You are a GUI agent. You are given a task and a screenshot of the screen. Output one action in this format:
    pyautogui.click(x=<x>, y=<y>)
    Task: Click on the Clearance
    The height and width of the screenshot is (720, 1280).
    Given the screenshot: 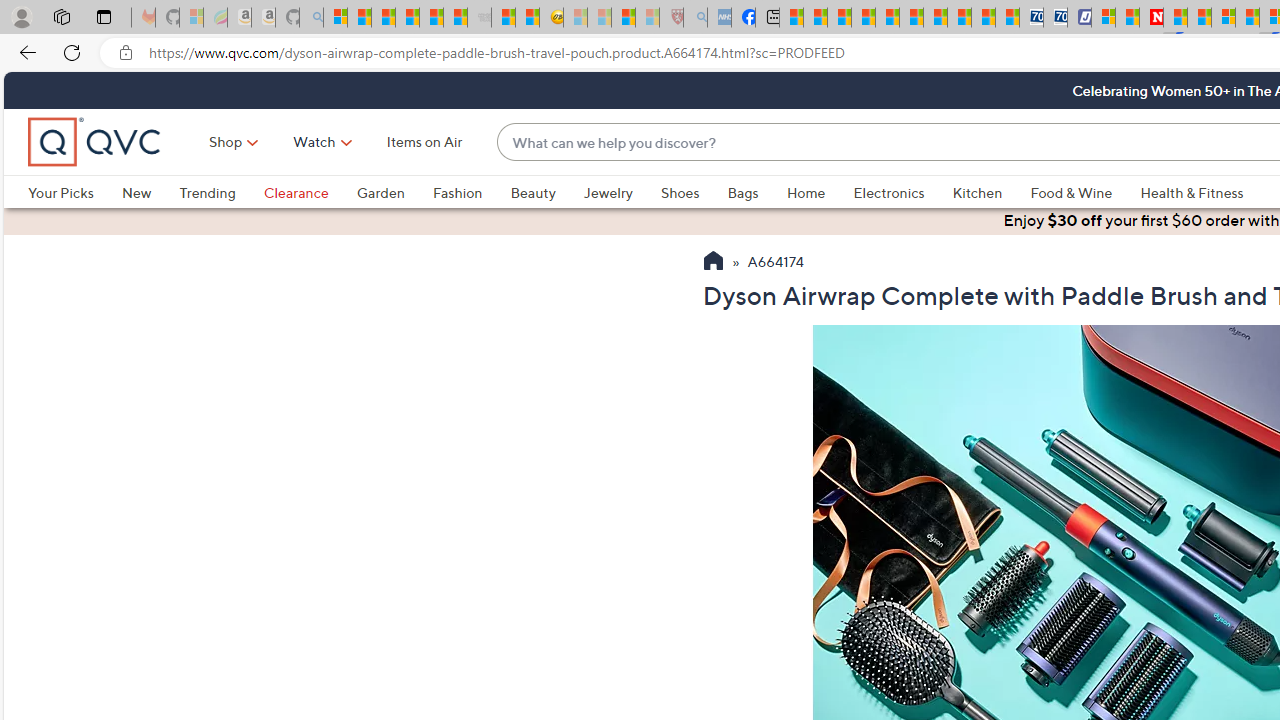 What is the action you would take?
    pyautogui.click(x=310, y=192)
    